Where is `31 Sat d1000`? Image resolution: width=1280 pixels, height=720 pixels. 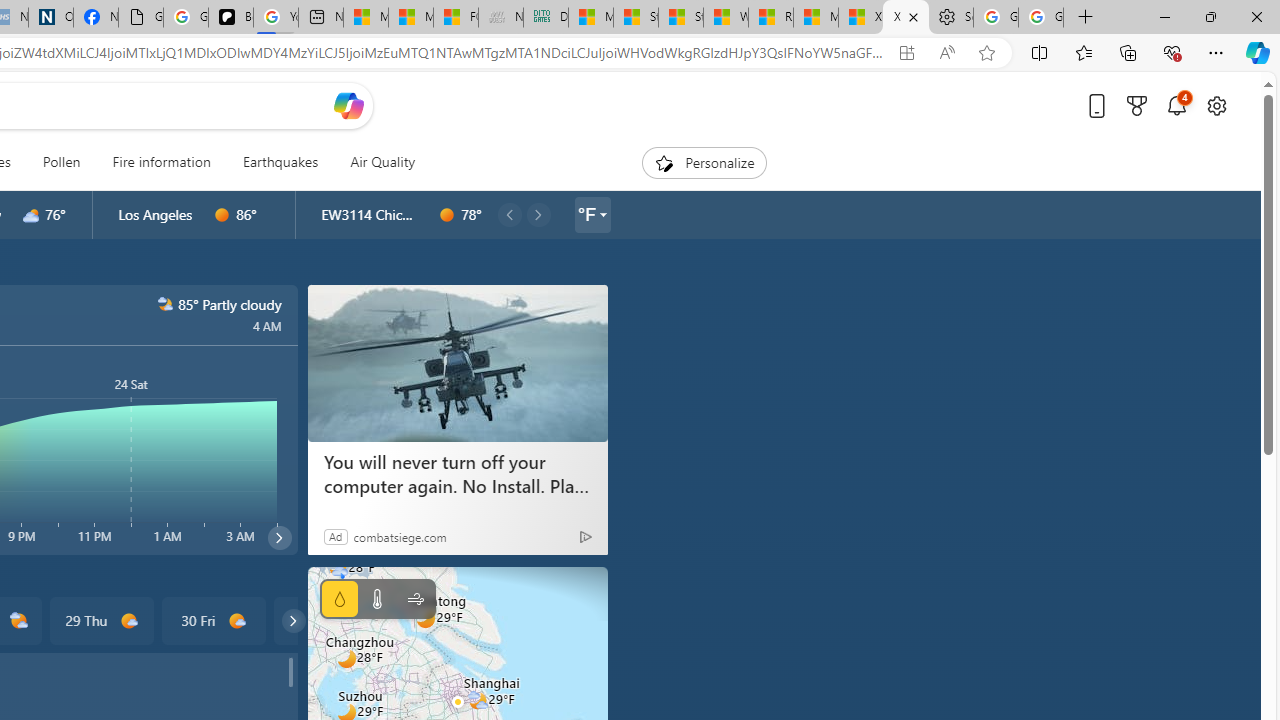
31 Sat d1000 is located at coordinates (324, 620).